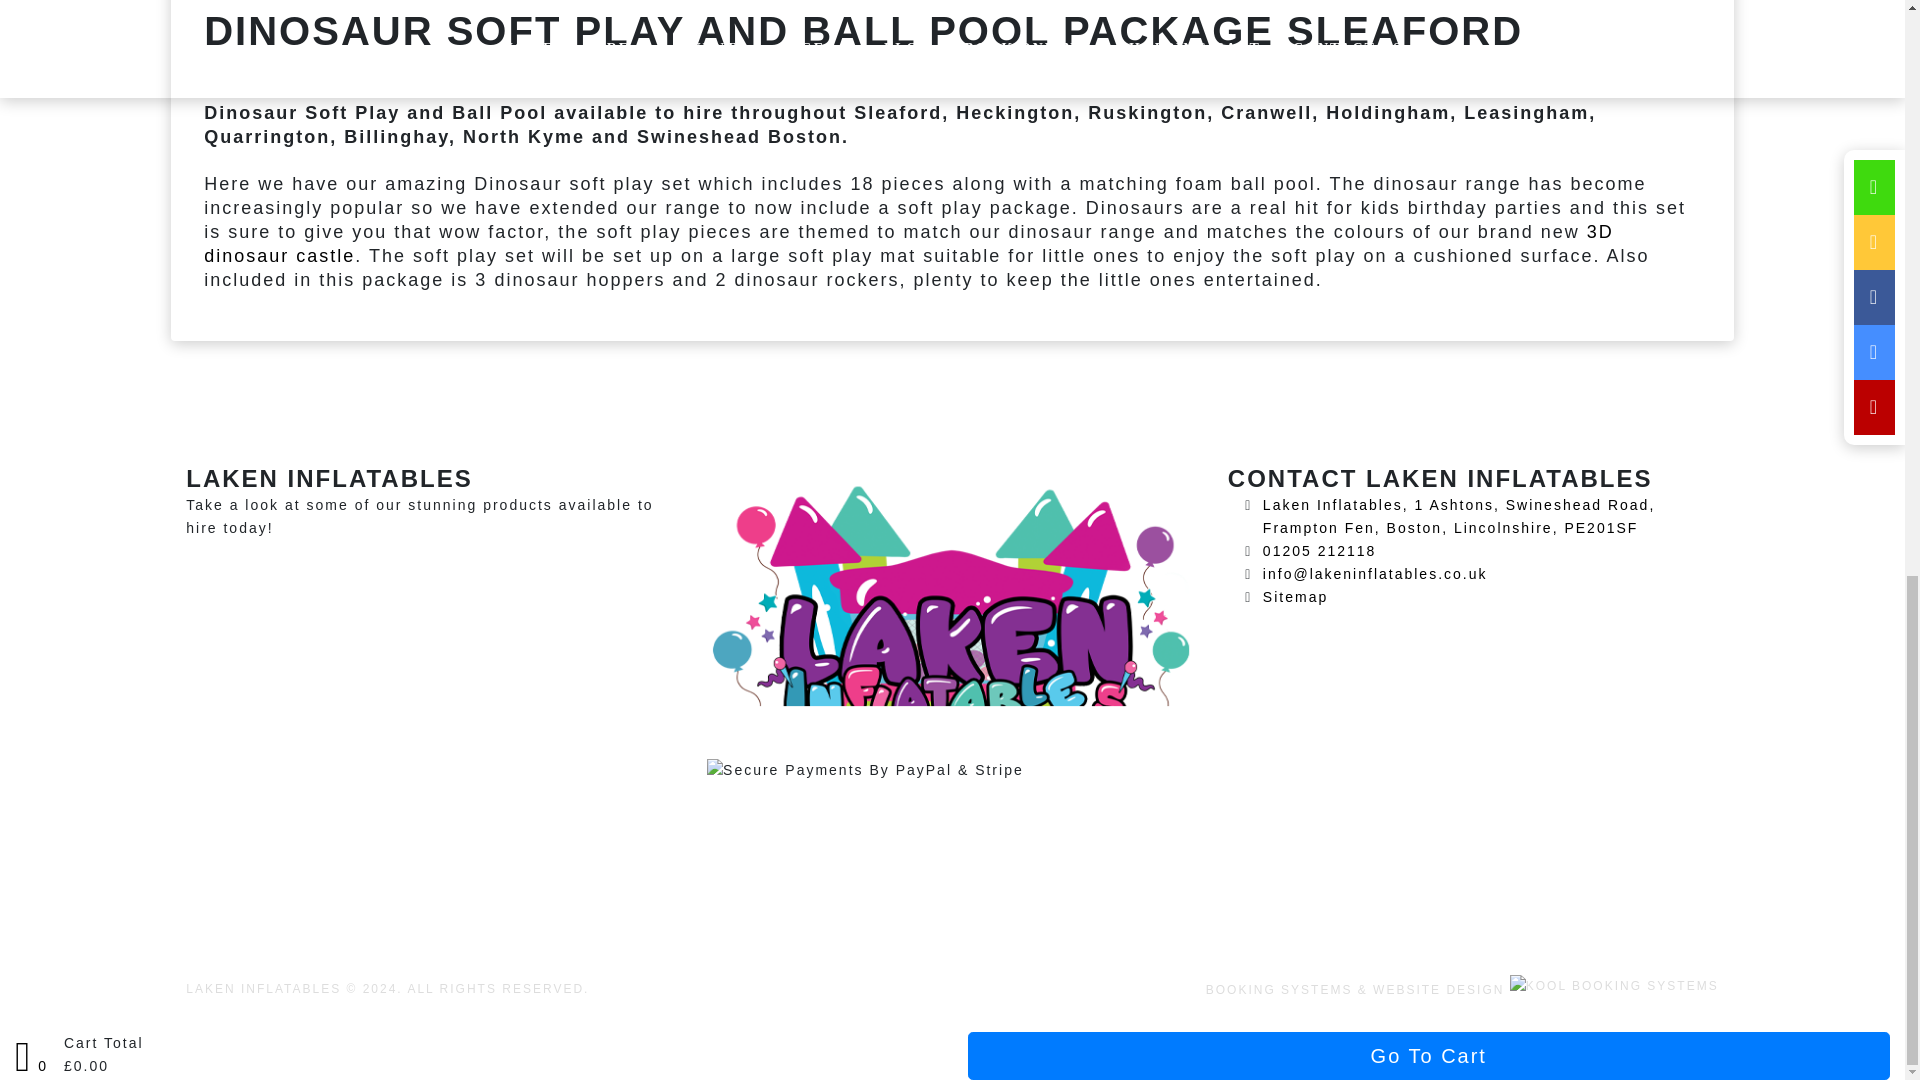  Describe the element at coordinates (1376, 574) in the screenshot. I see `Send us an email!` at that location.